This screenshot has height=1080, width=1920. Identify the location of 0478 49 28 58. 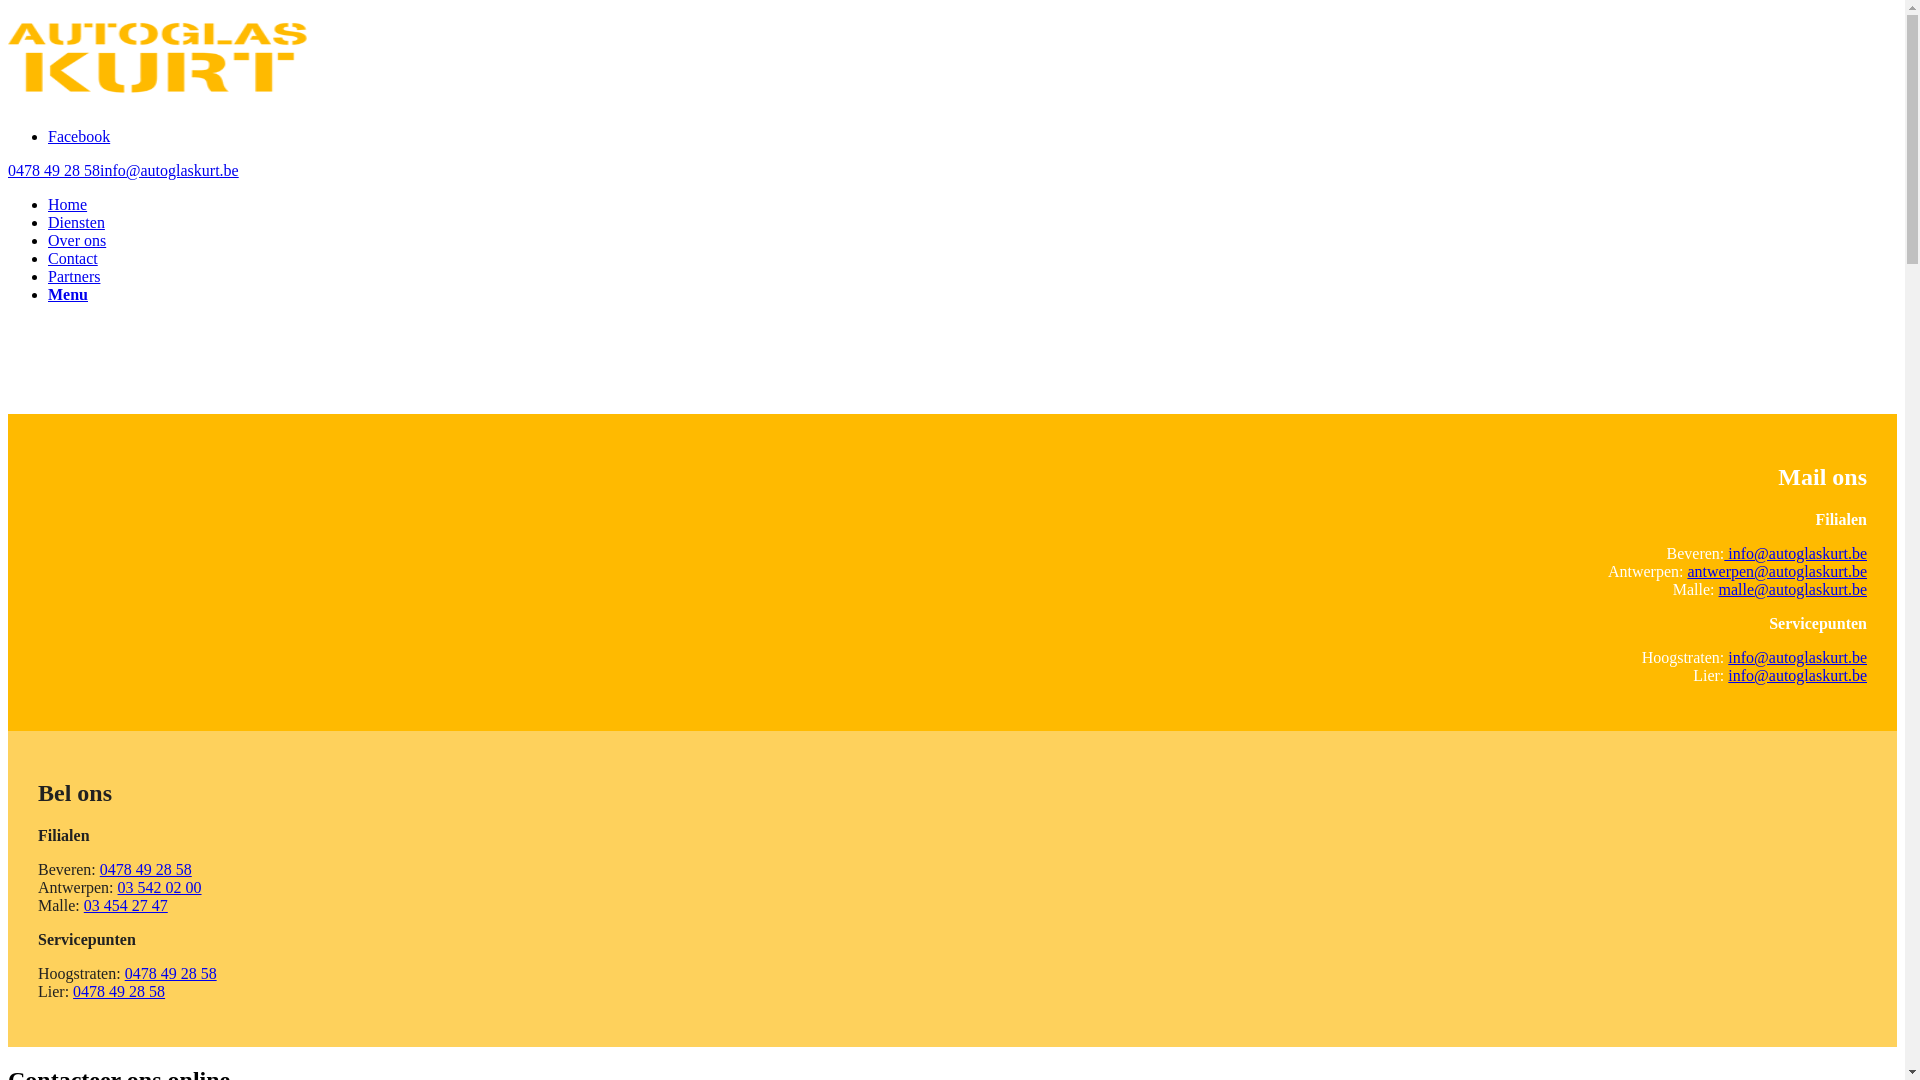
(171, 974).